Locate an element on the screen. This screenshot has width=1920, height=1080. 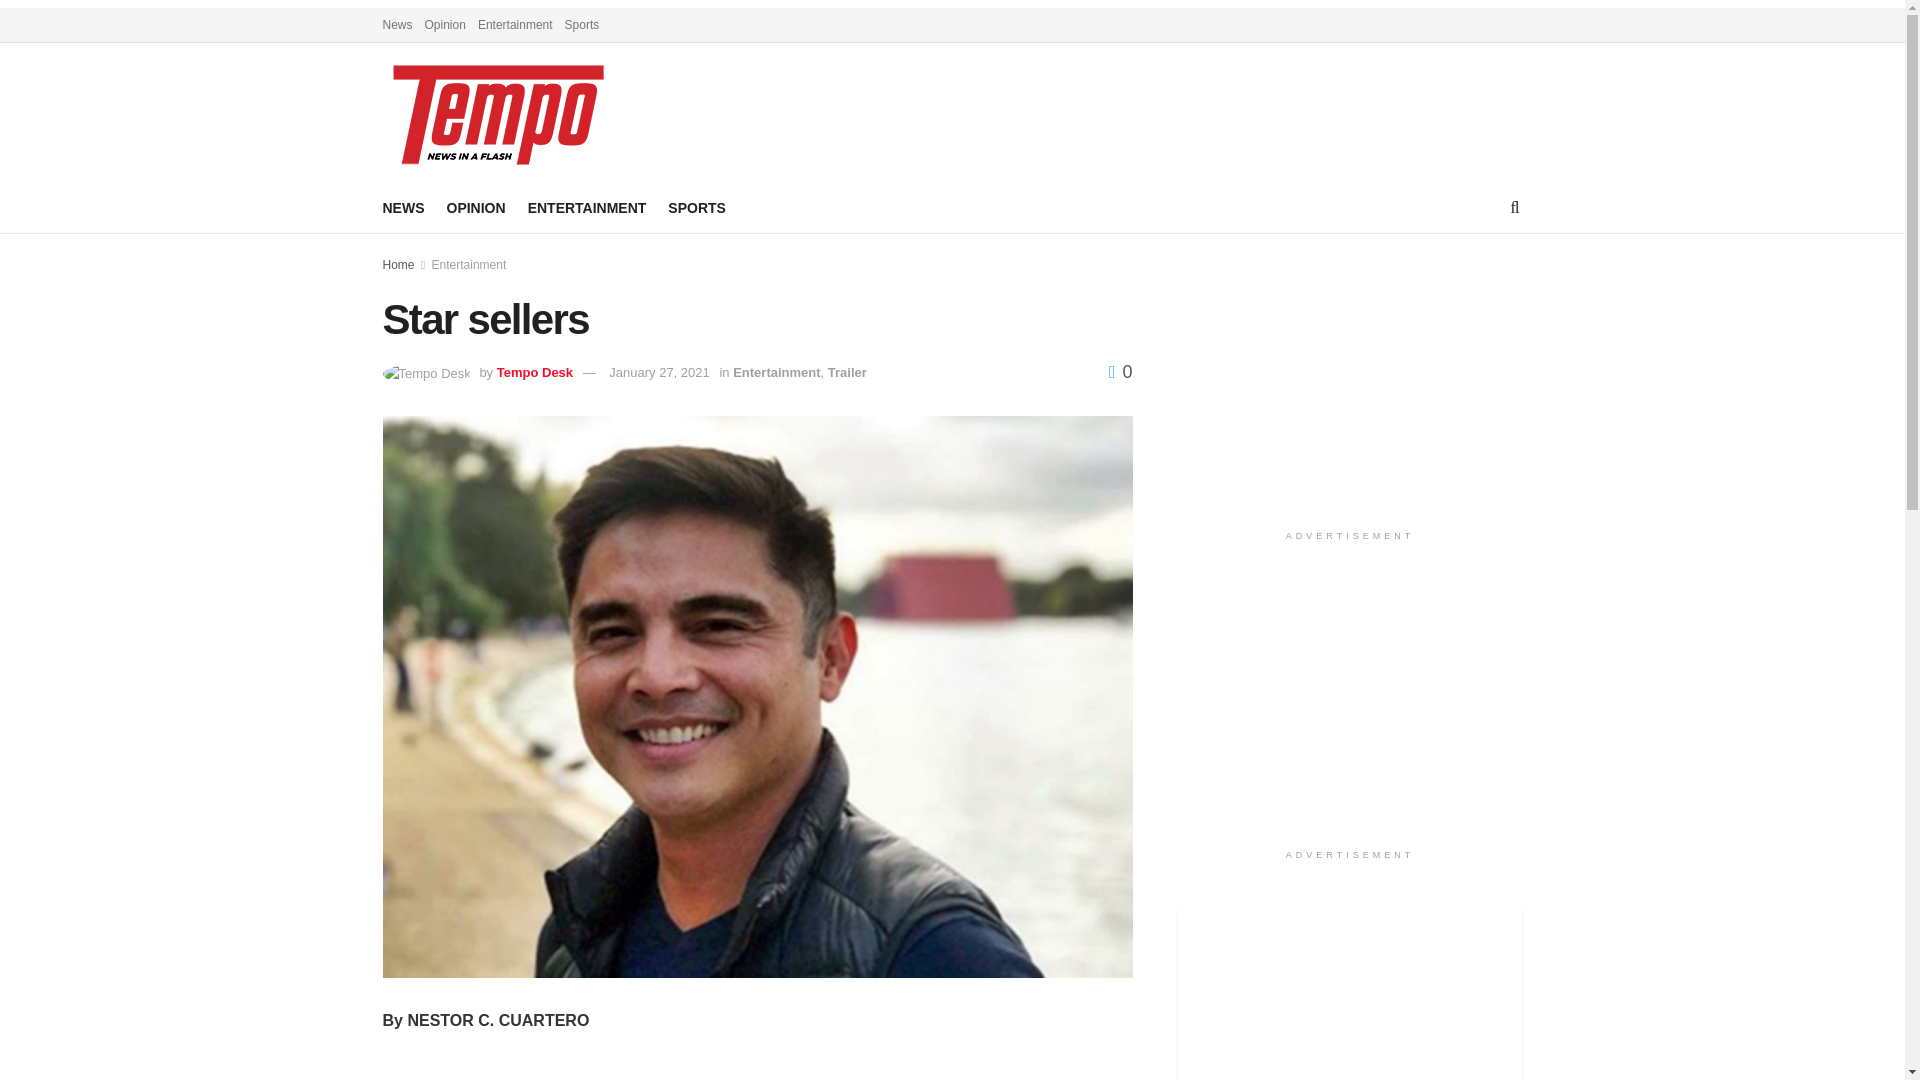
Entertainment is located at coordinates (515, 24).